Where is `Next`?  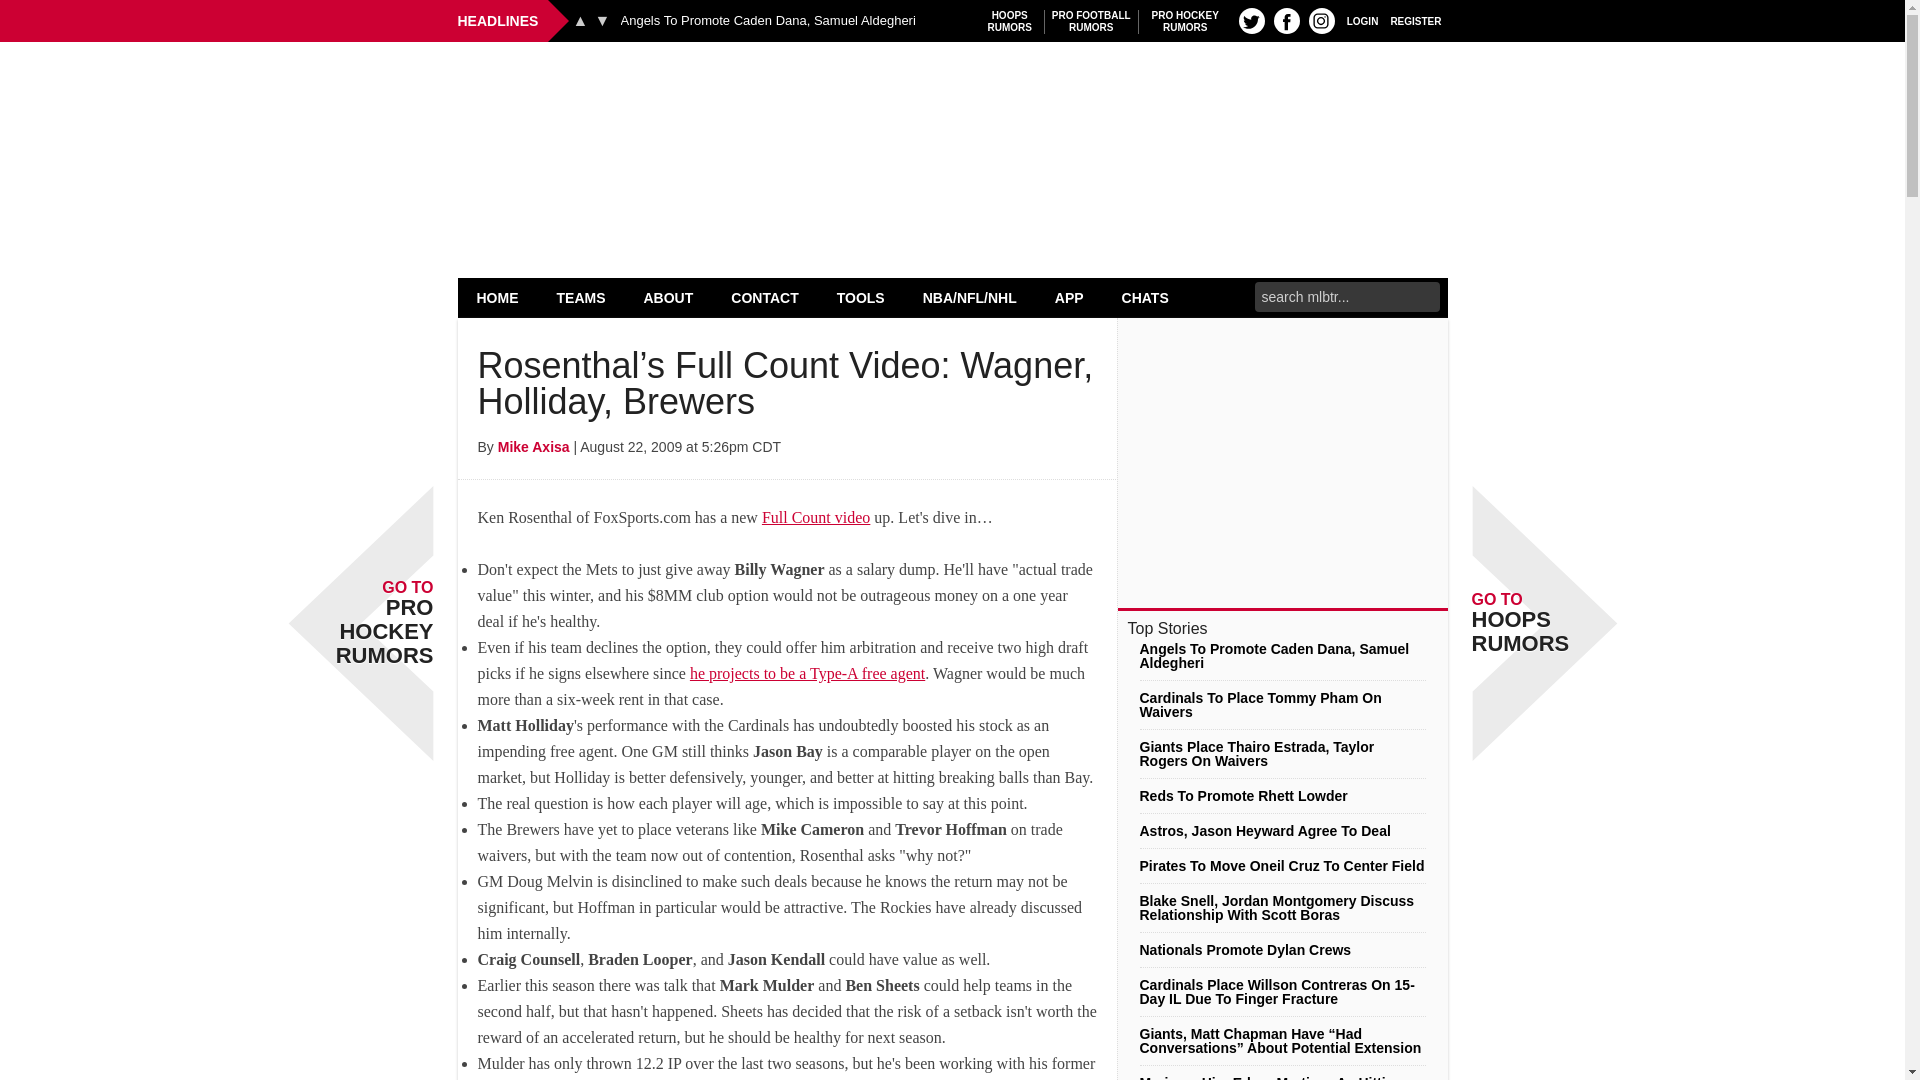 Next is located at coordinates (602, 20).